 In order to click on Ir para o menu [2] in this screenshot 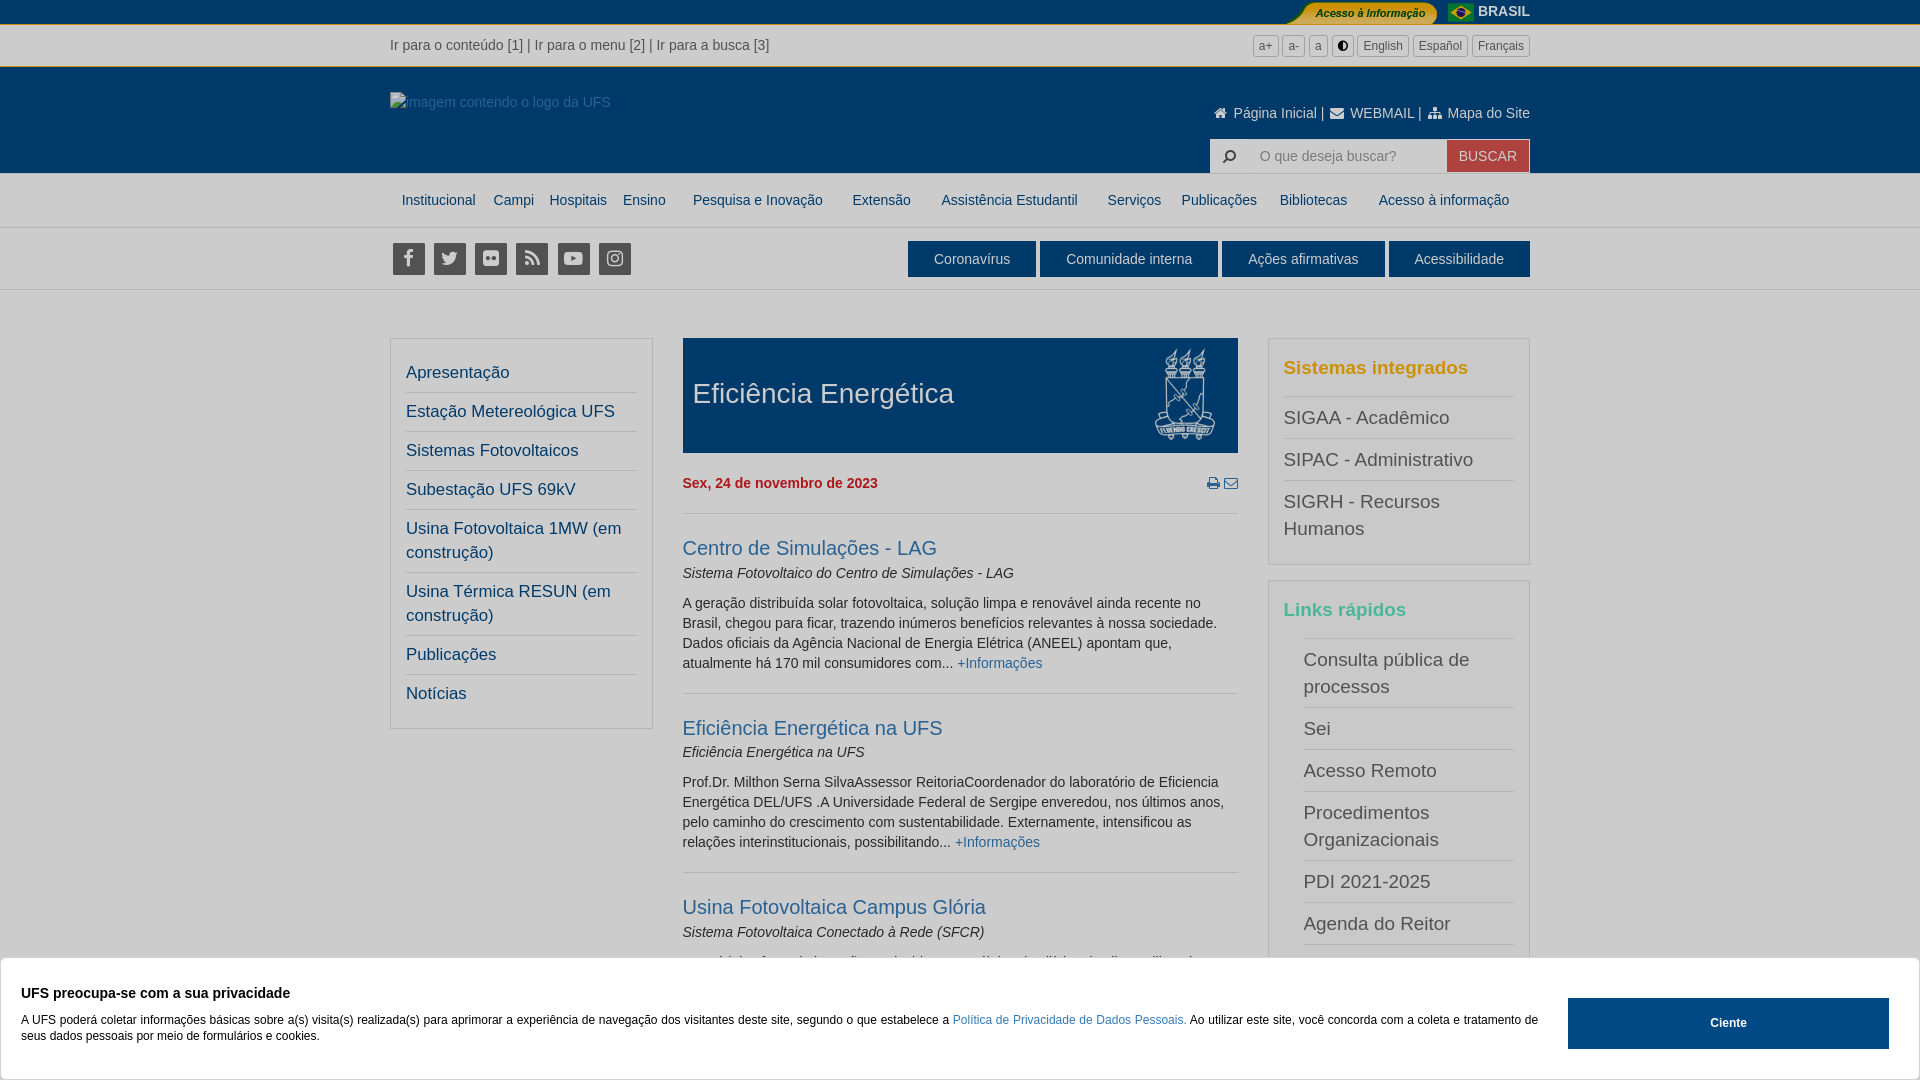, I will do `click(590, 45)`.